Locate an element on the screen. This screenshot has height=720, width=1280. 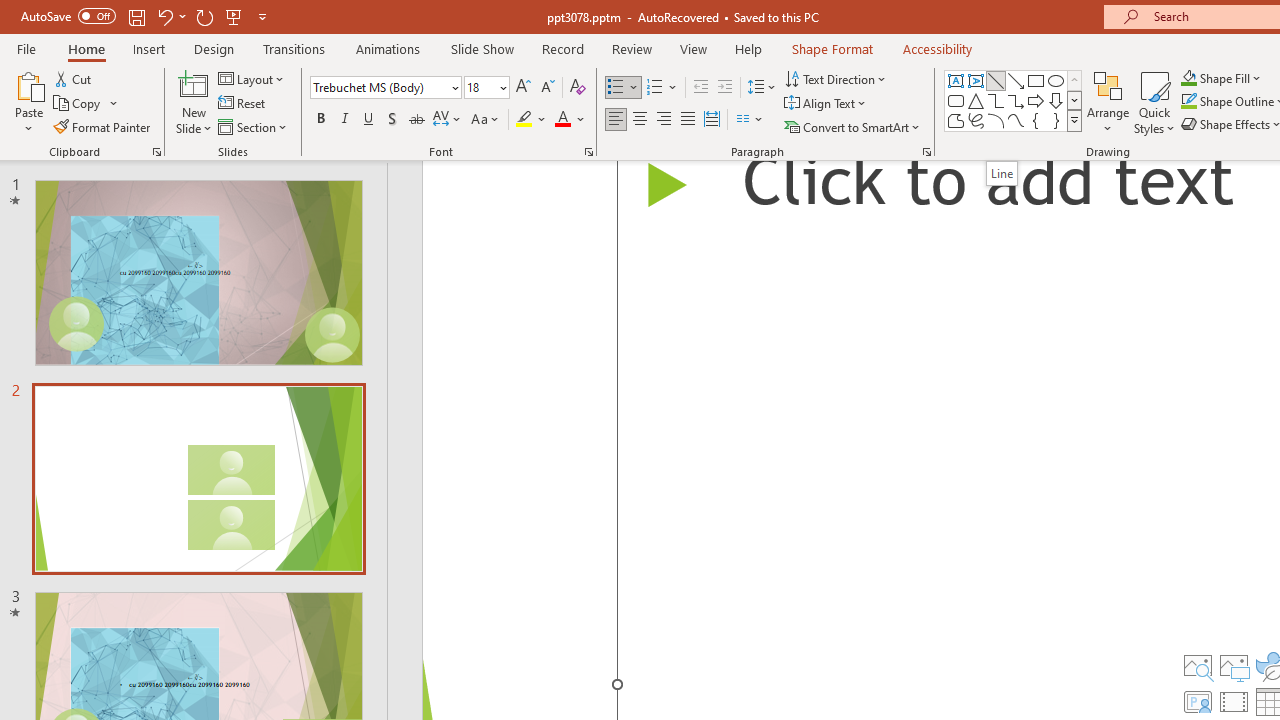
Text Highlight Color Yellow is located at coordinates (524, 120).